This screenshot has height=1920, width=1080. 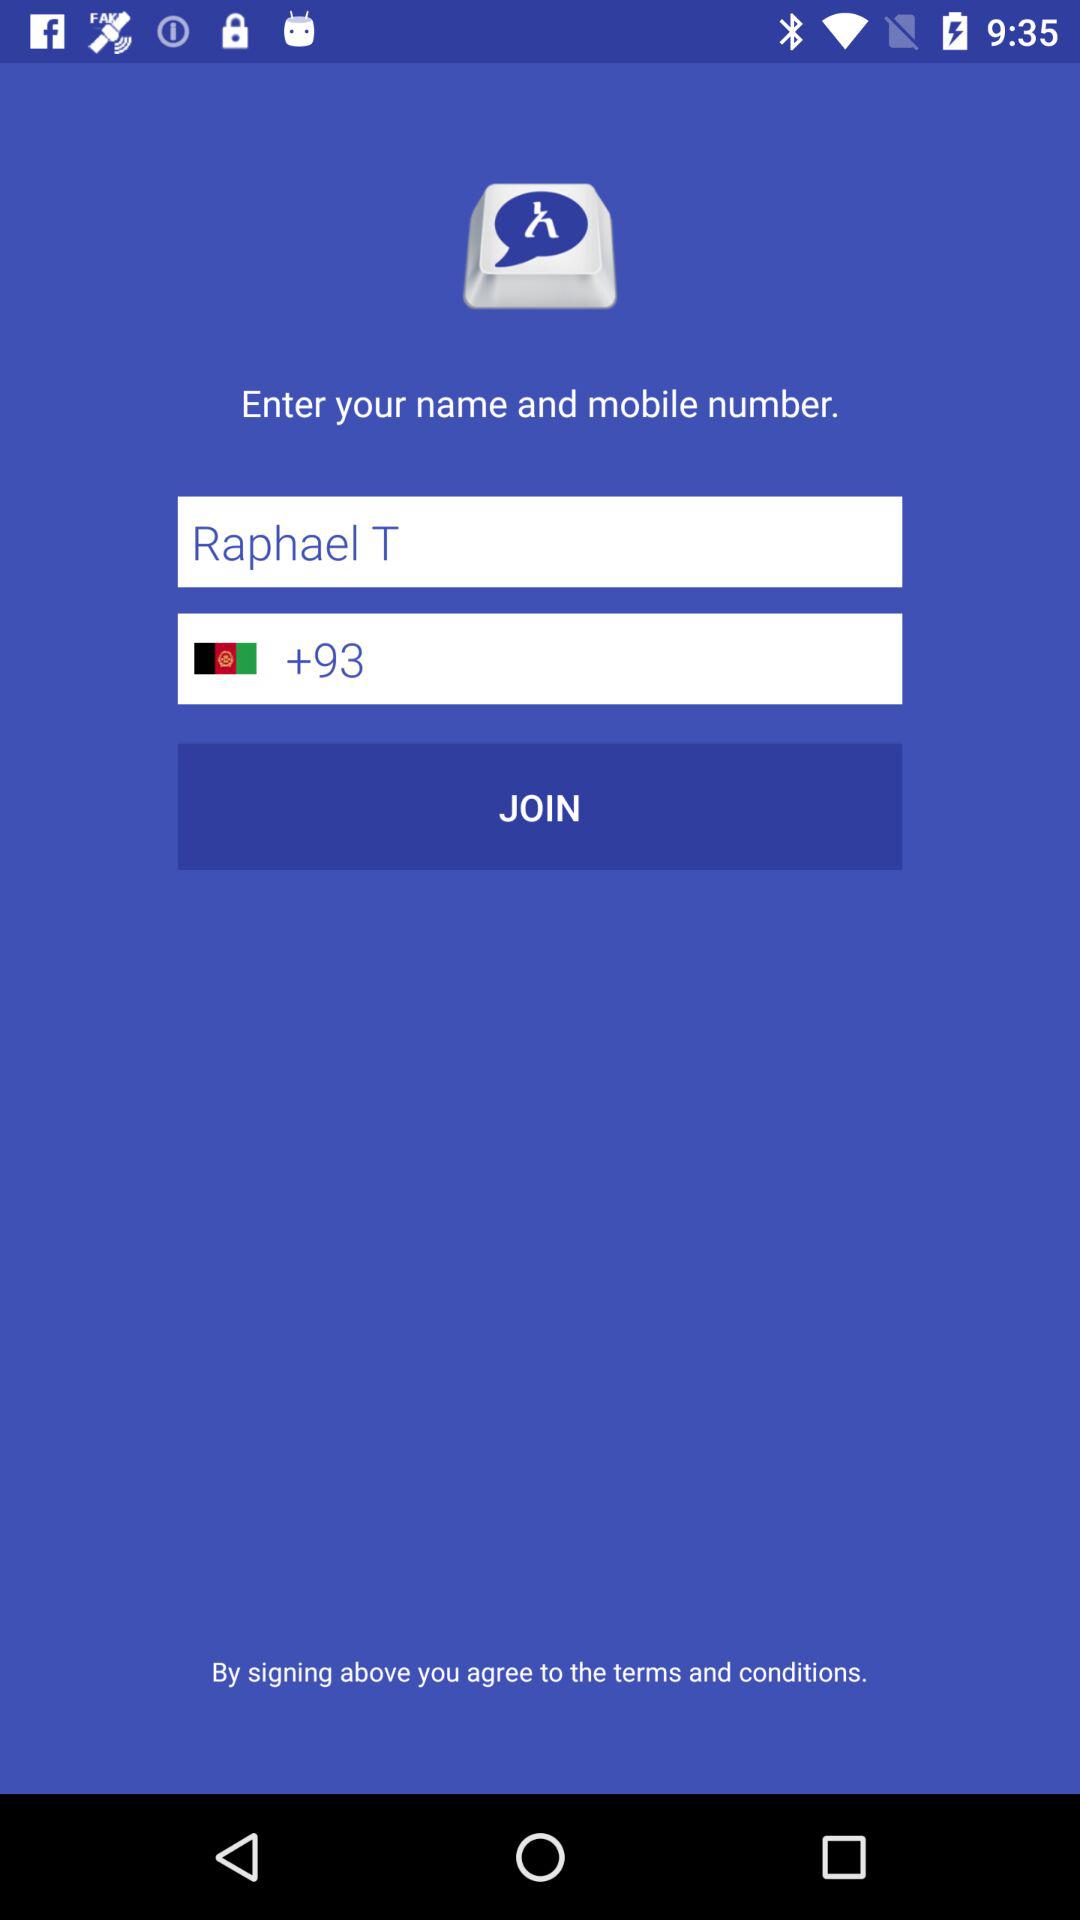 What do you see at coordinates (540, 542) in the screenshot?
I see `launch the icon below the enter your name icon` at bounding box center [540, 542].